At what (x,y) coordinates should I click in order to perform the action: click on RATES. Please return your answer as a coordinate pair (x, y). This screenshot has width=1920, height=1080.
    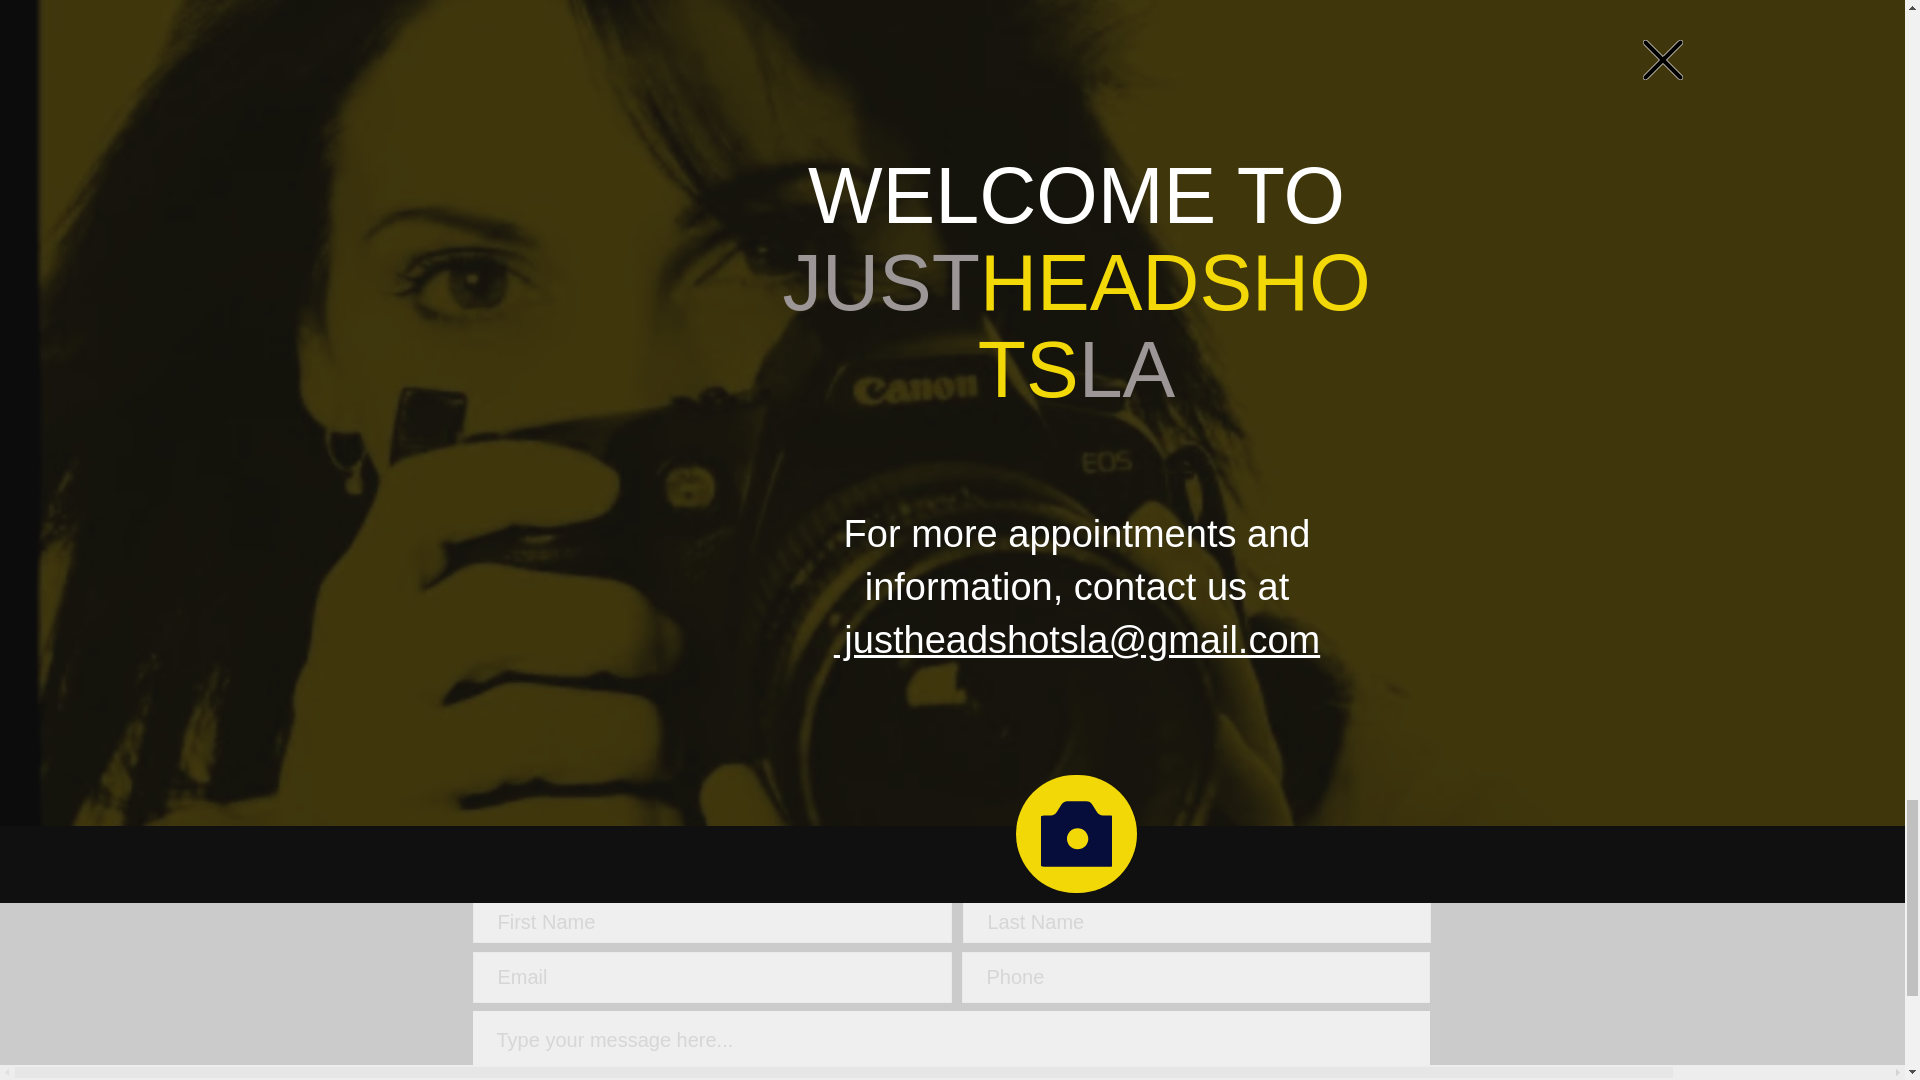
    Looking at the image, I should click on (978, 725).